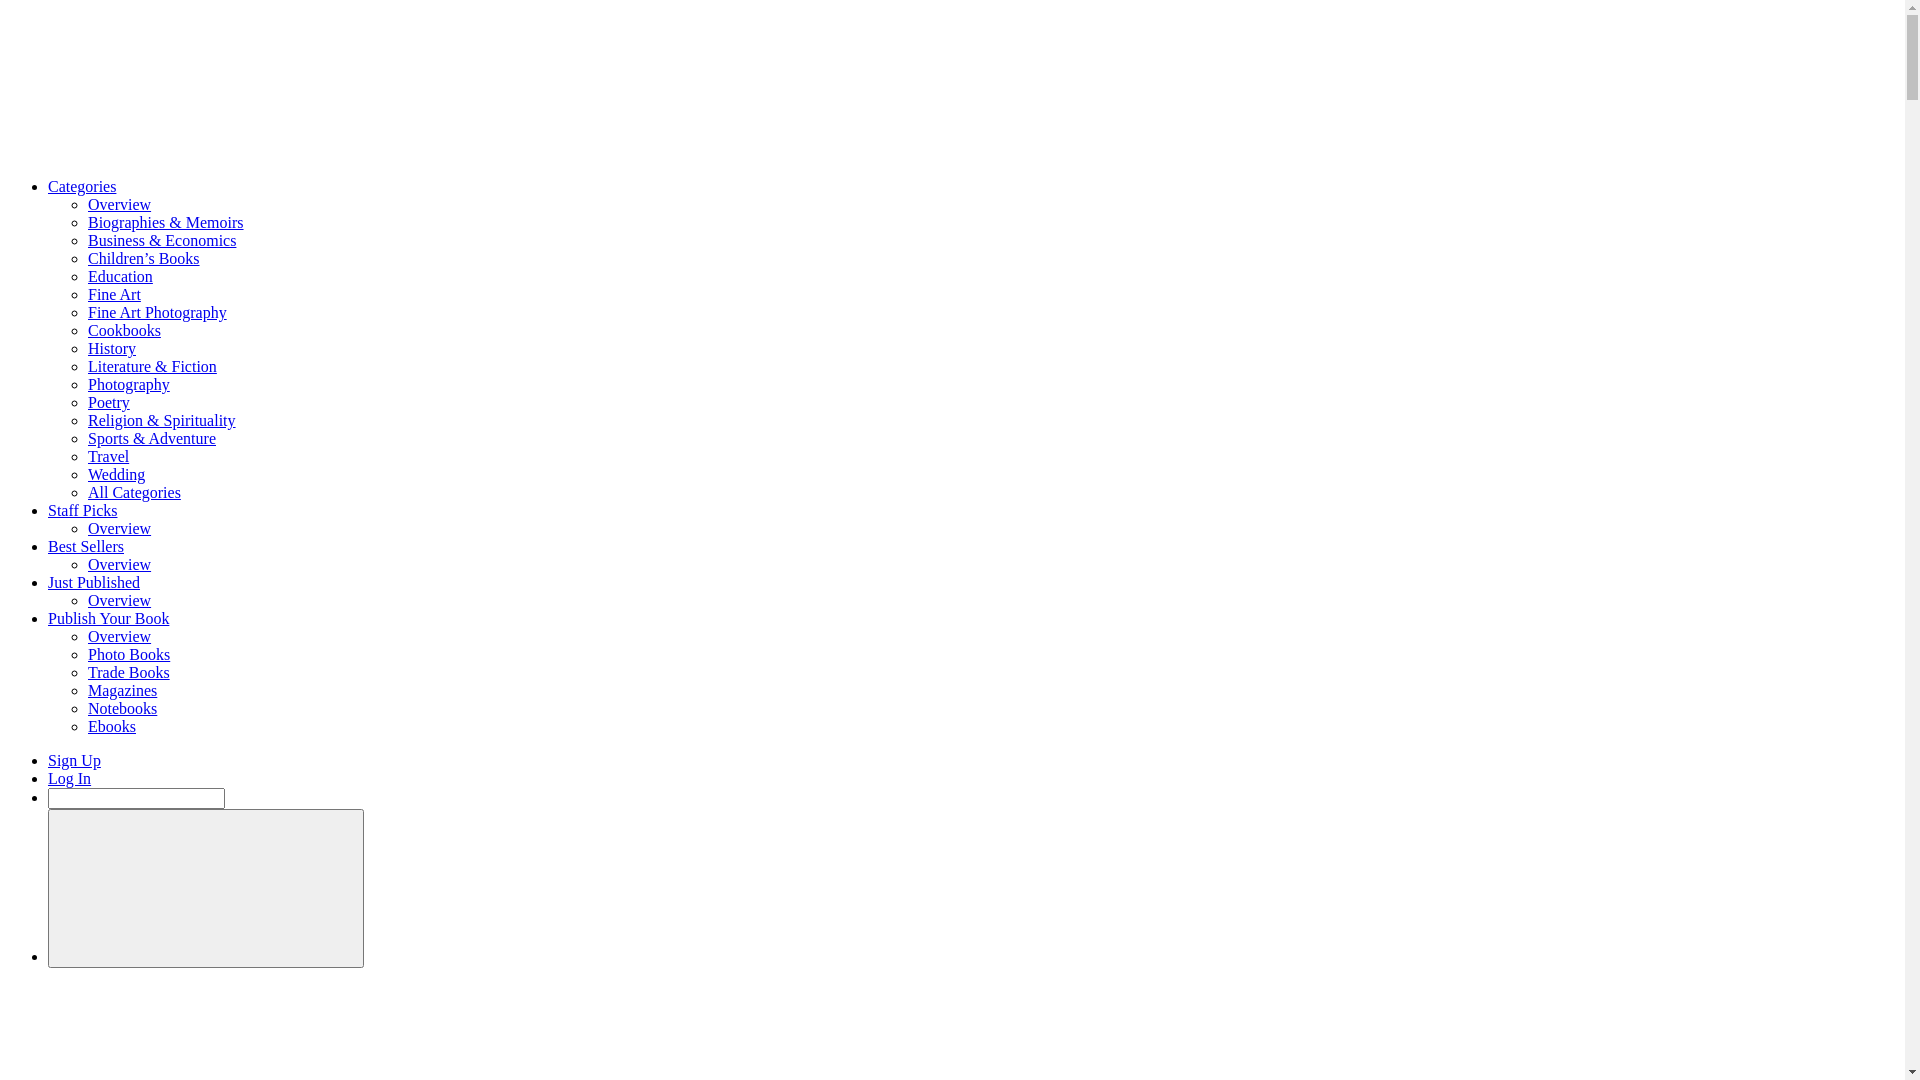  What do you see at coordinates (108, 618) in the screenshot?
I see `Publish Your Book` at bounding box center [108, 618].